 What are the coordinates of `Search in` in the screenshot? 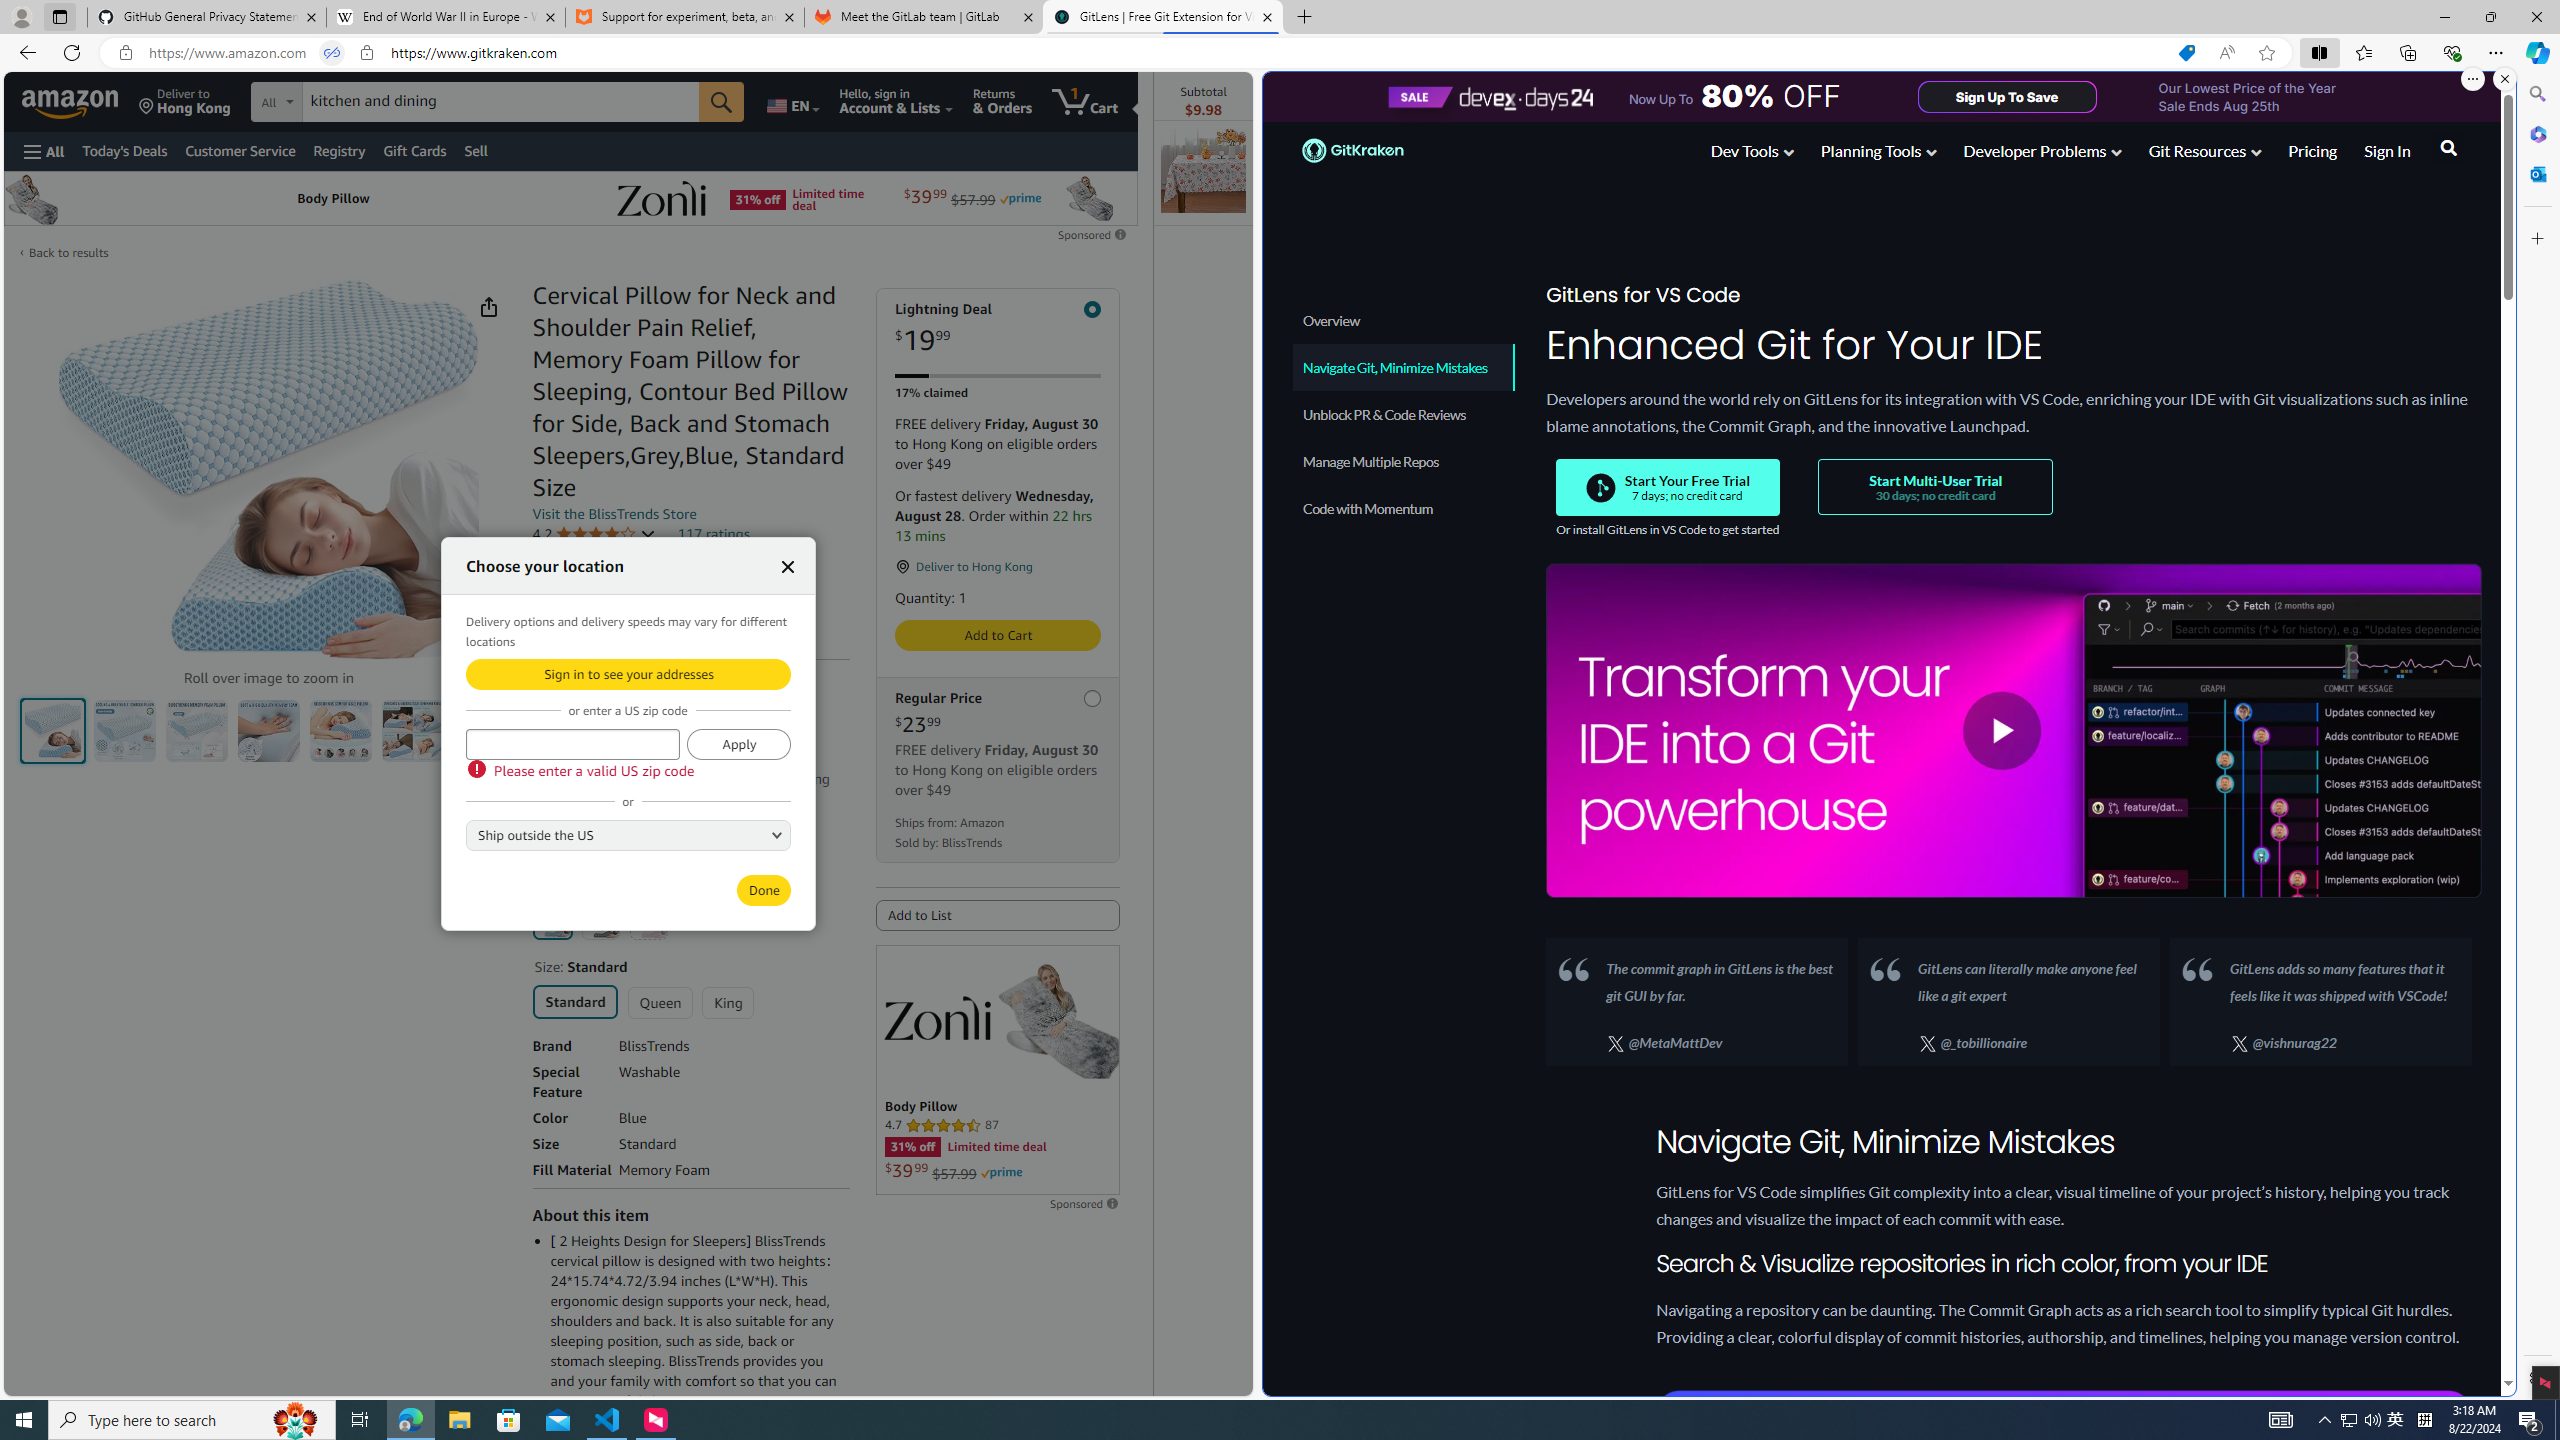 It's located at (350, 102).